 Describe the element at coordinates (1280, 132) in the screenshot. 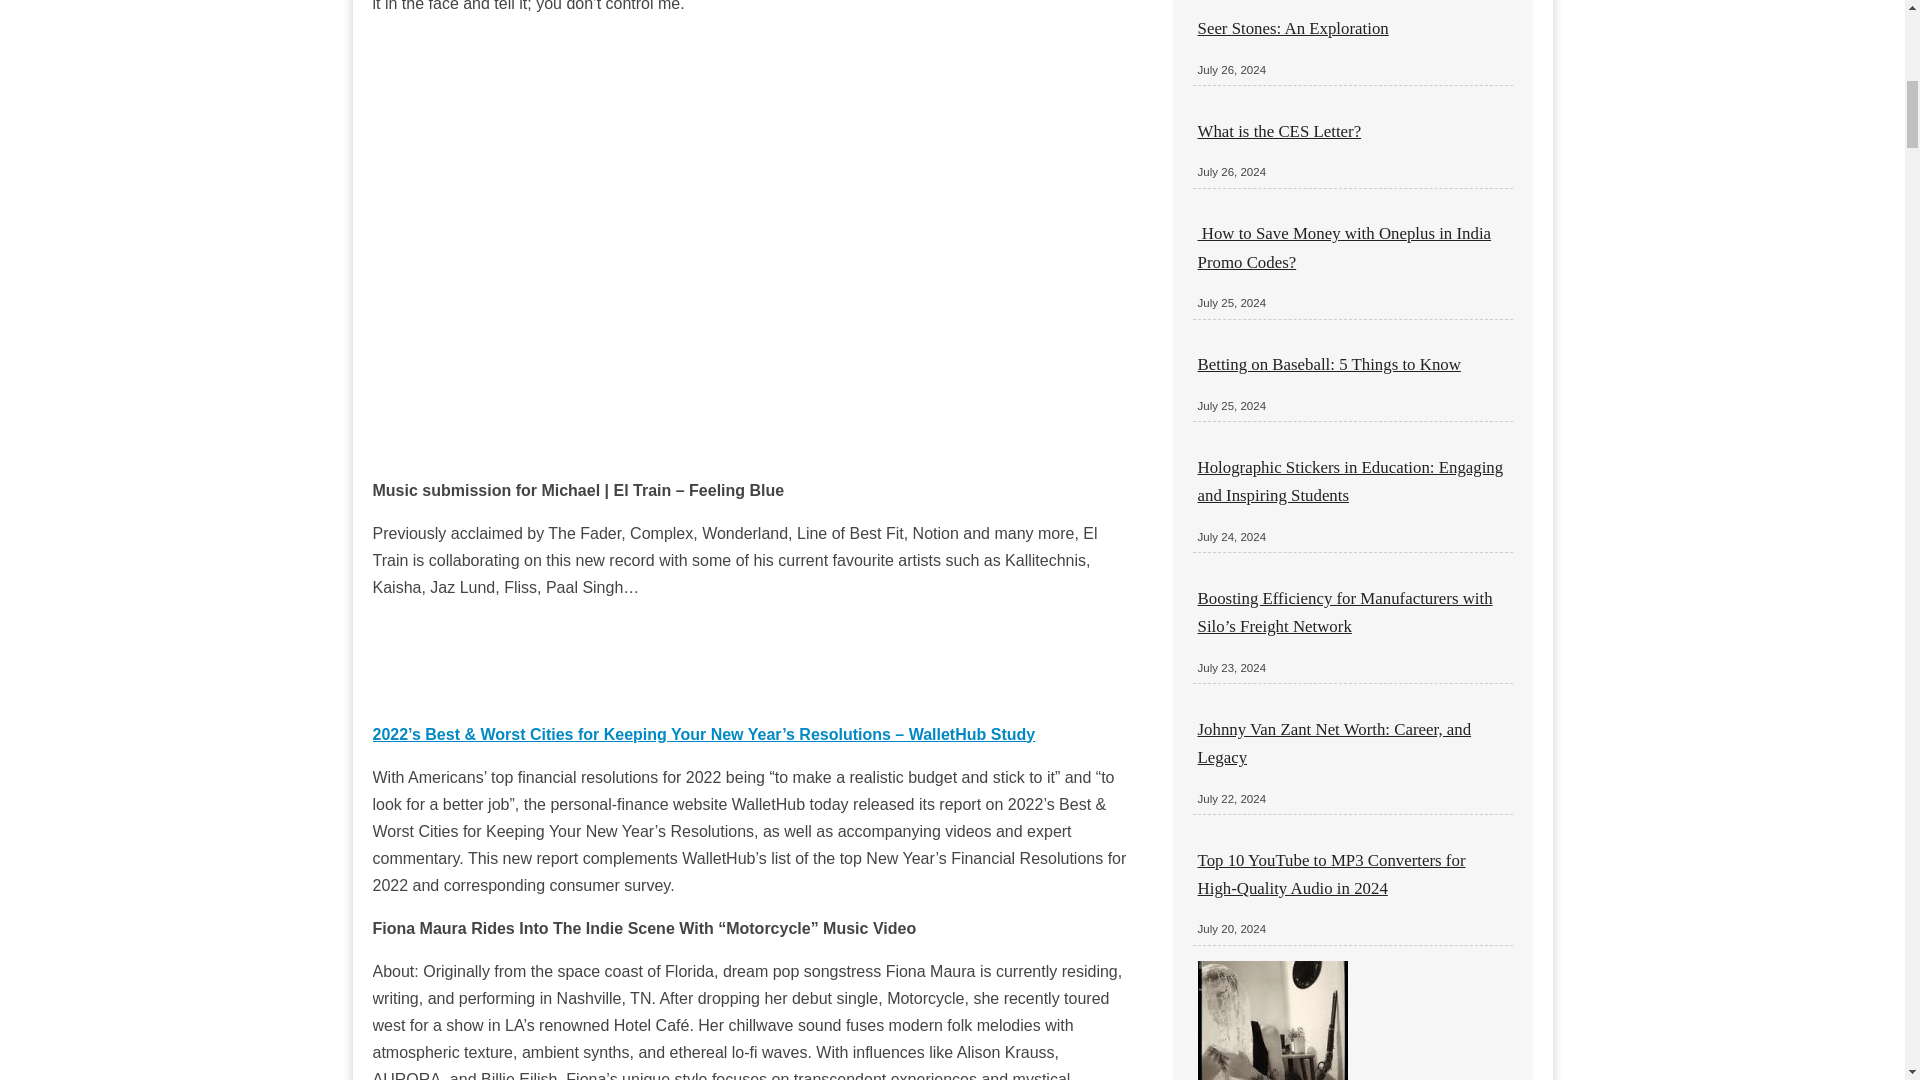

I see `What is the CES Letter?` at that location.